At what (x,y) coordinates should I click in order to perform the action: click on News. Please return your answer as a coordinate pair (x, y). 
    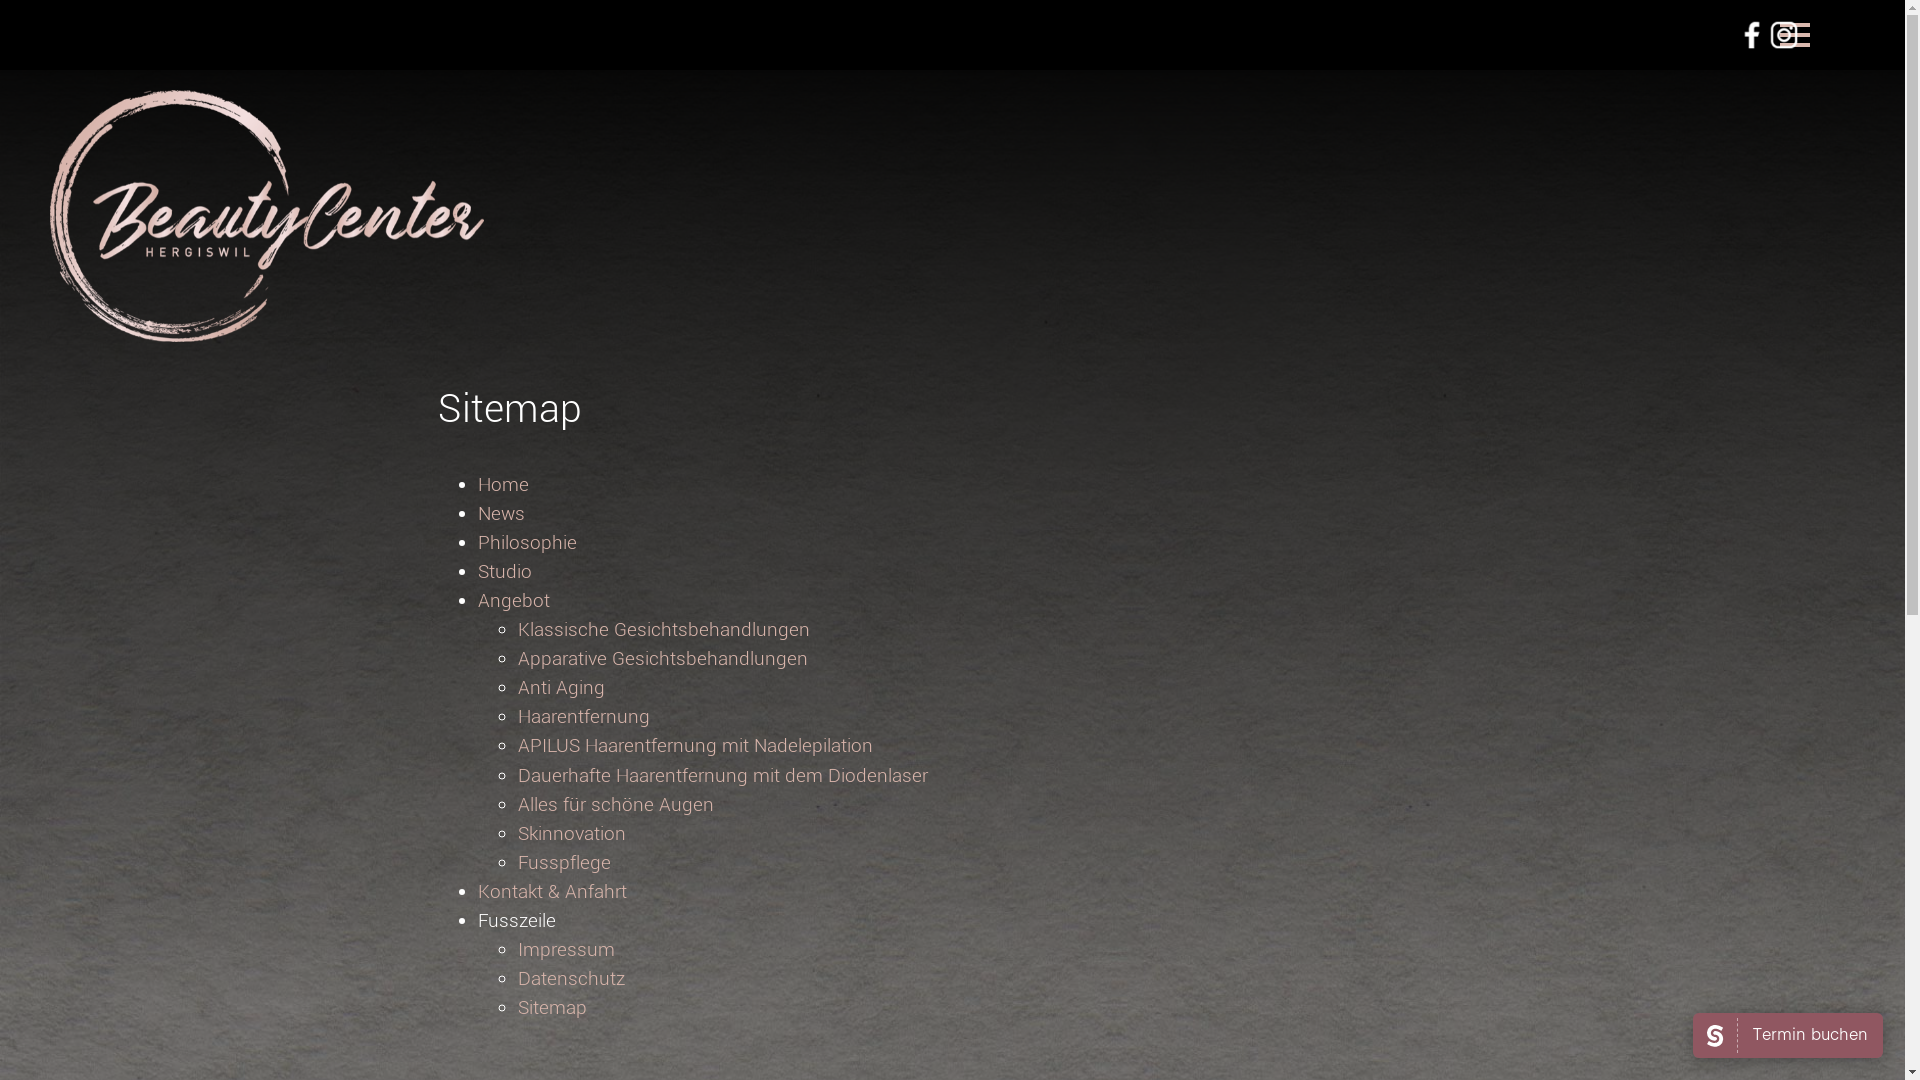
    Looking at the image, I should click on (502, 514).